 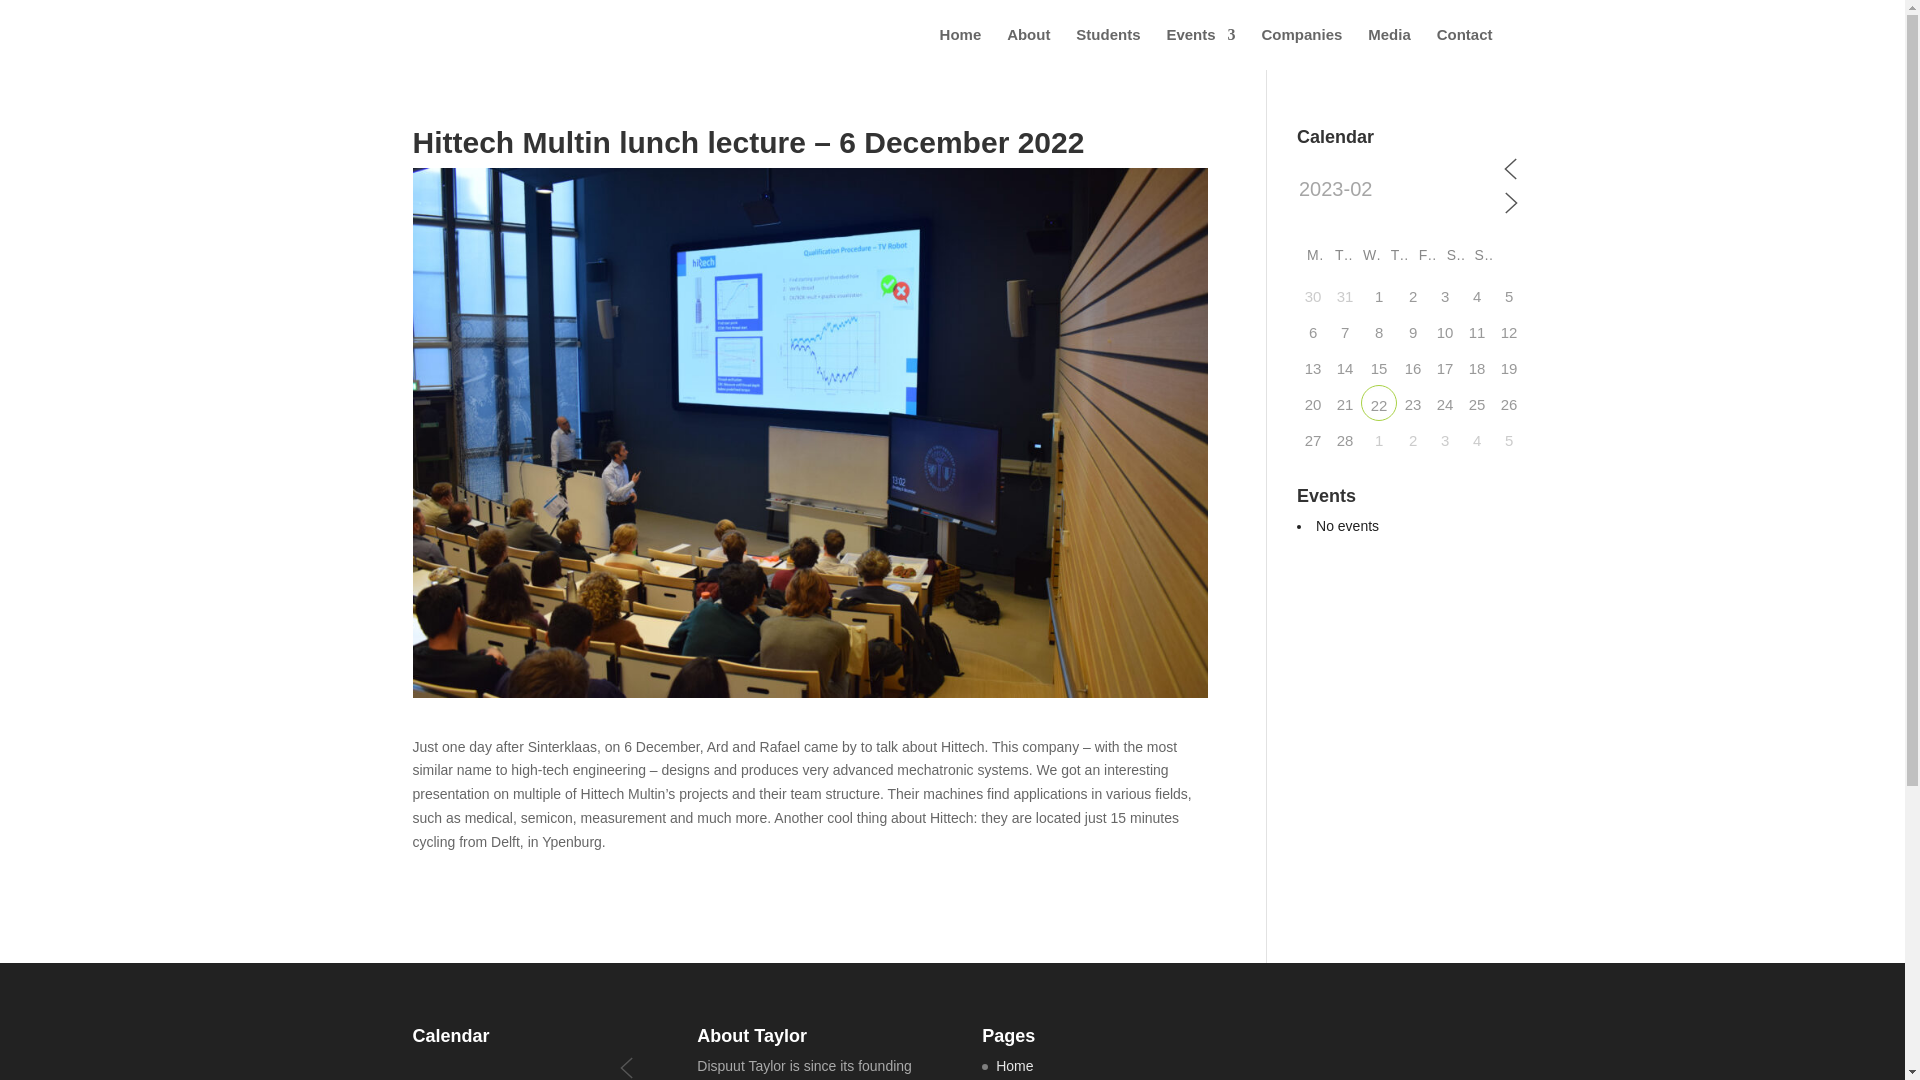 I want to click on 2023-02, so click(x=514, y=1075).